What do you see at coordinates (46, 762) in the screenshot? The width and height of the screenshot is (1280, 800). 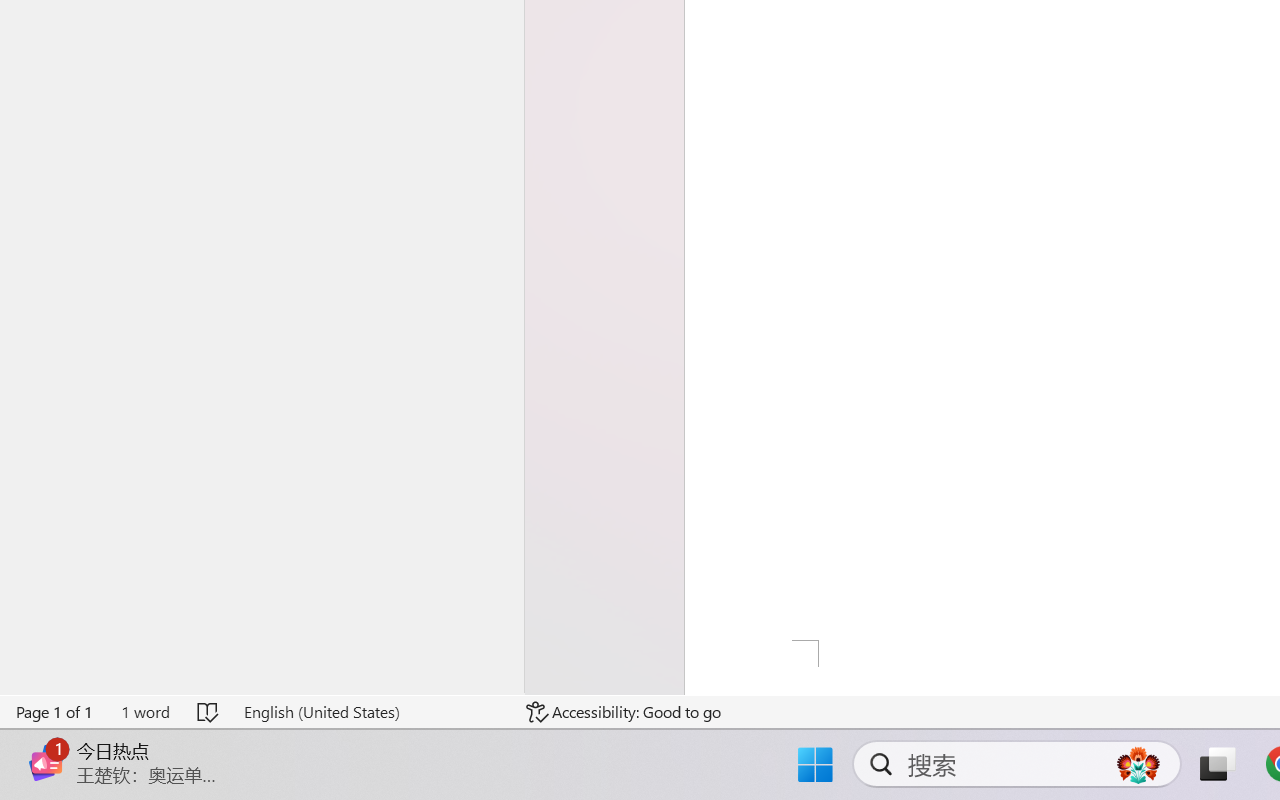 I see `Class: Image` at bounding box center [46, 762].